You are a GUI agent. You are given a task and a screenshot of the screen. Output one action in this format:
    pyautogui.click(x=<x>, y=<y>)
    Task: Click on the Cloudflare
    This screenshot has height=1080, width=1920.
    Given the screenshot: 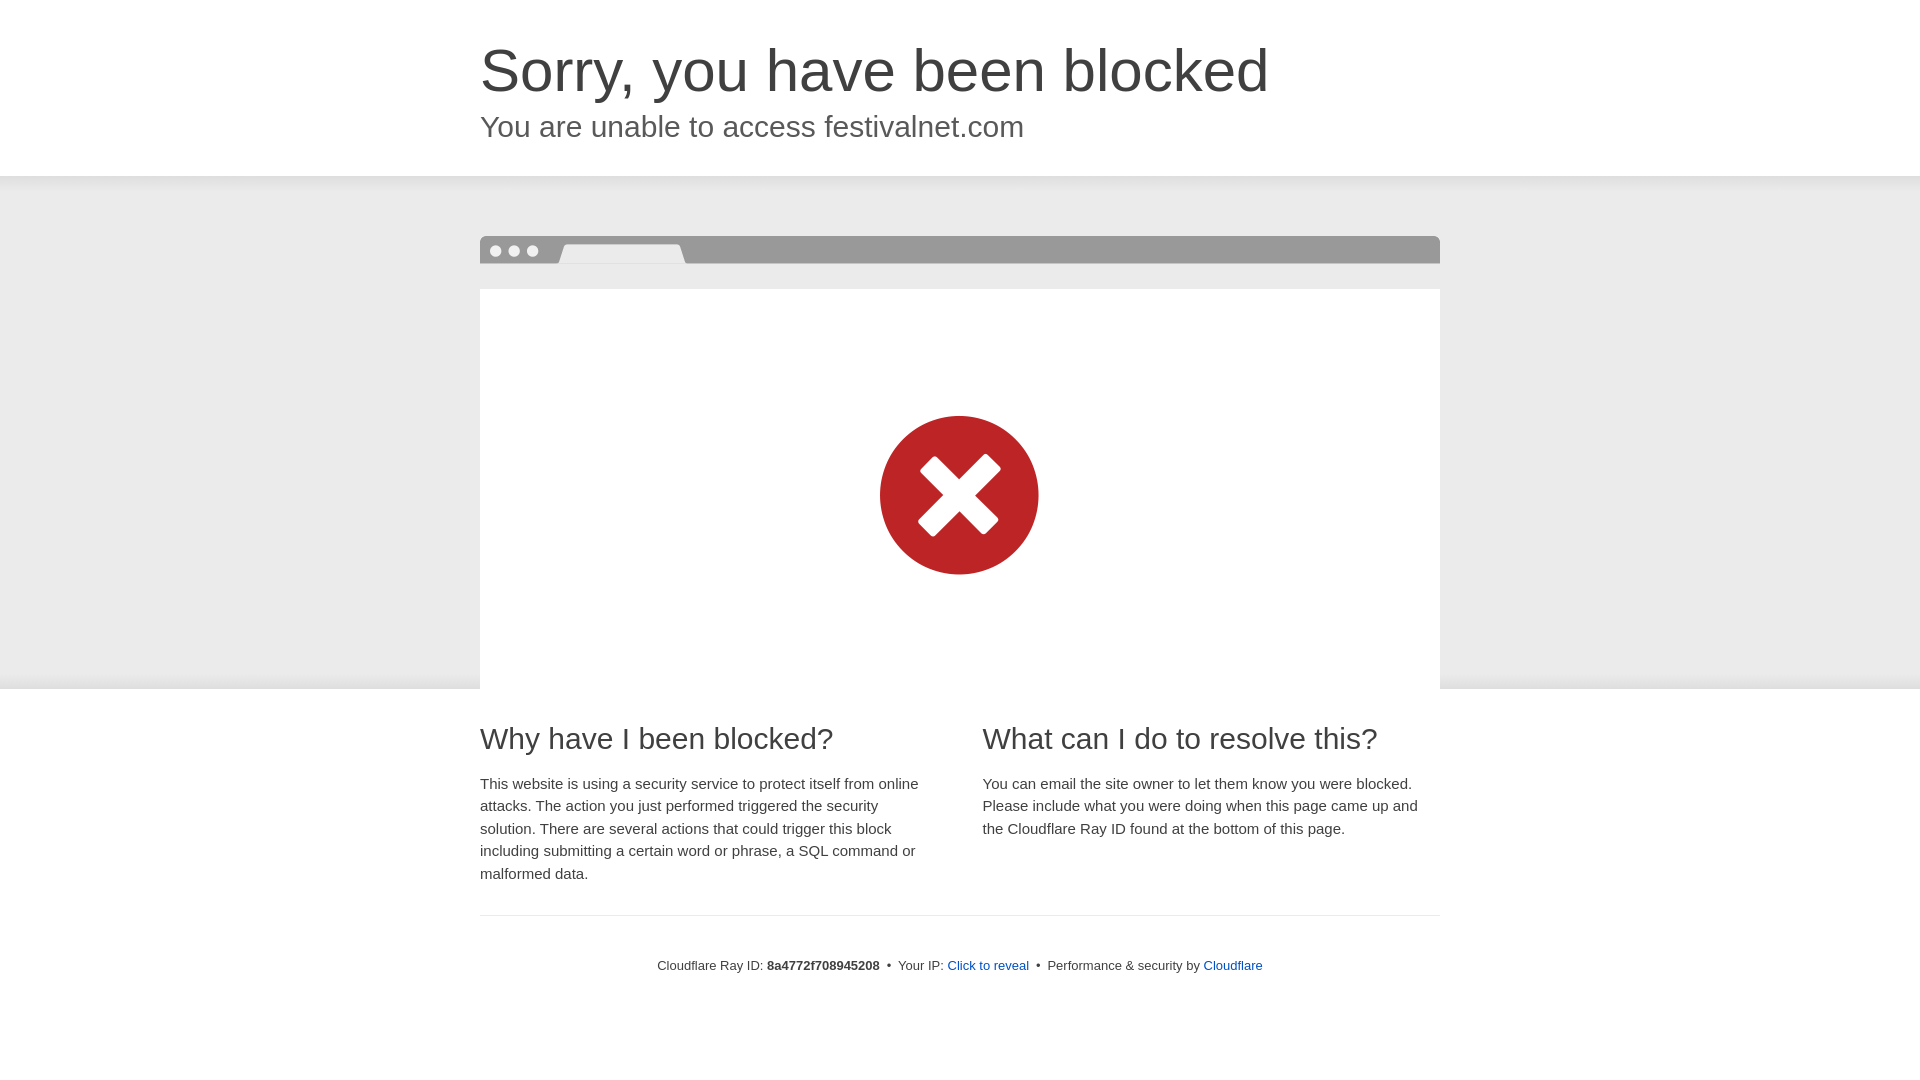 What is the action you would take?
    pyautogui.click(x=1233, y=965)
    